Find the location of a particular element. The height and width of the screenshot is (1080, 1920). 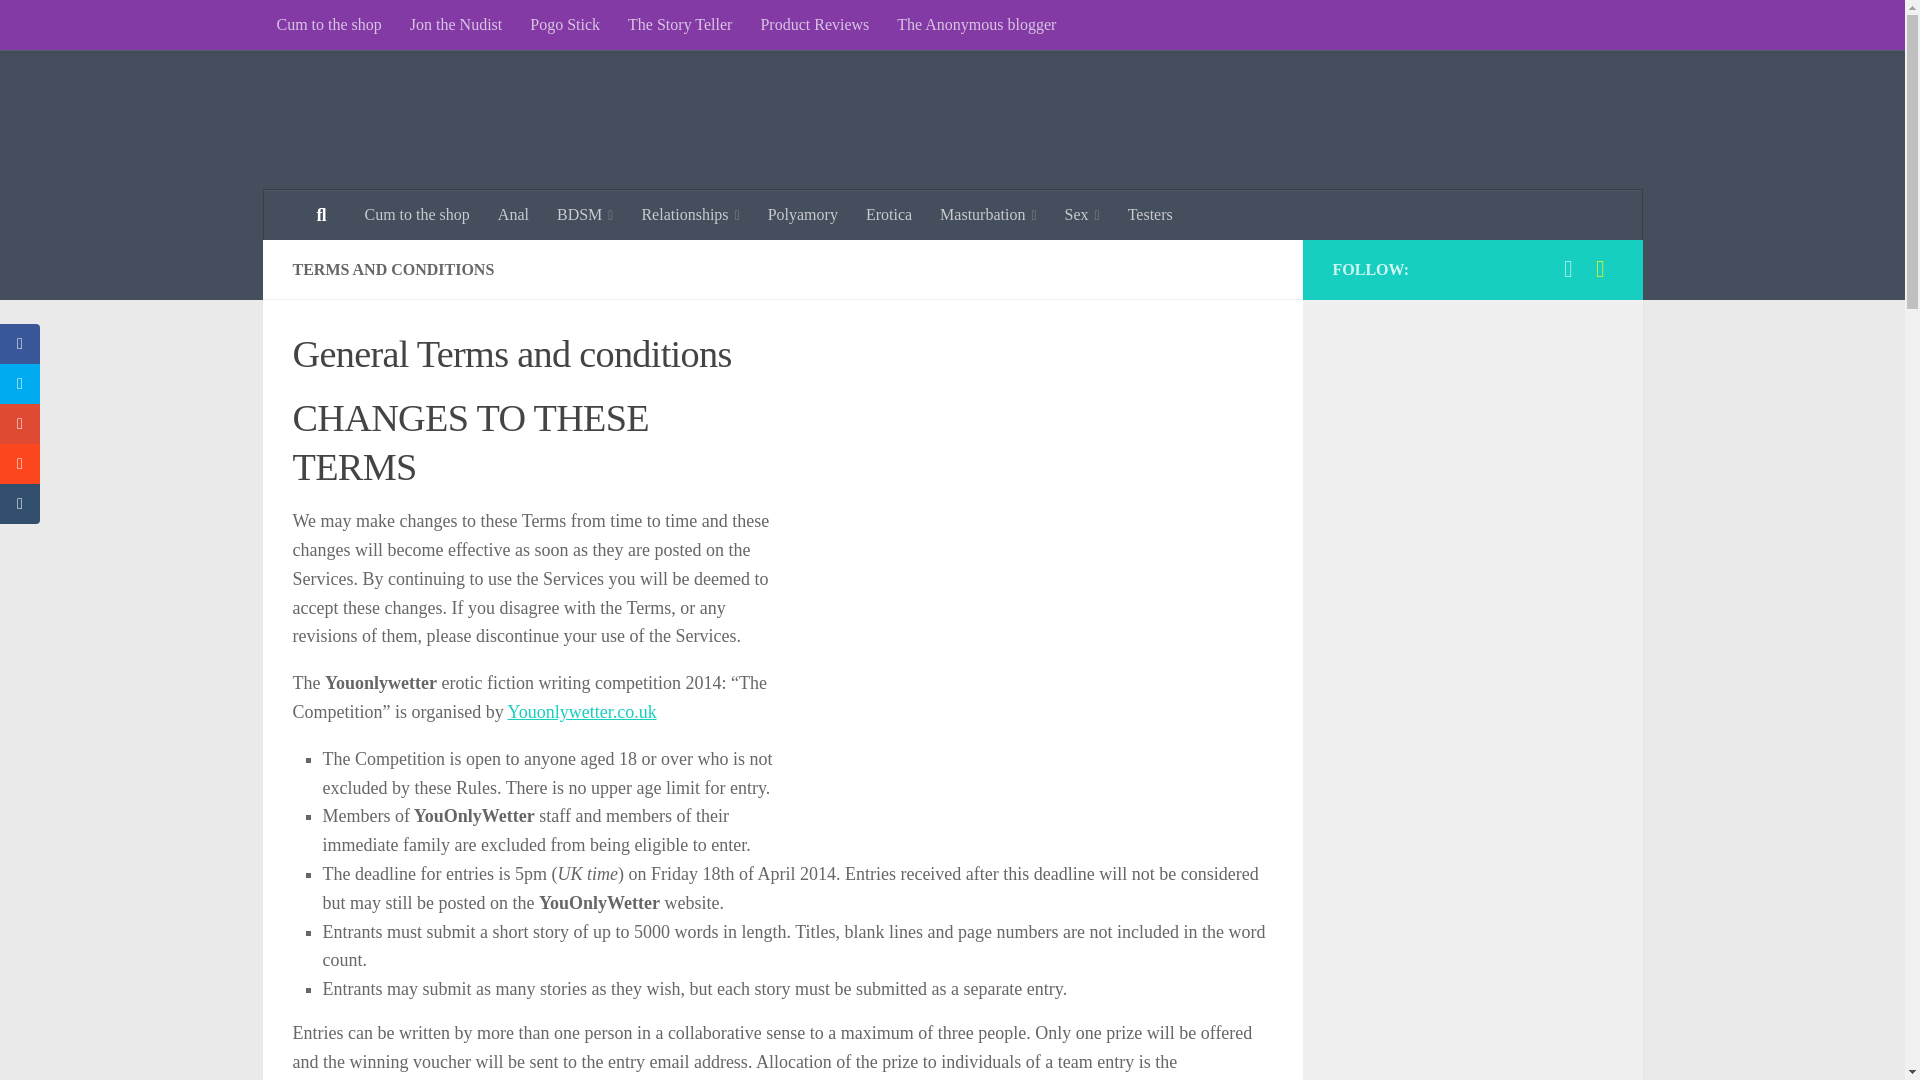

Follow us on Twitter is located at coordinates (1568, 268).